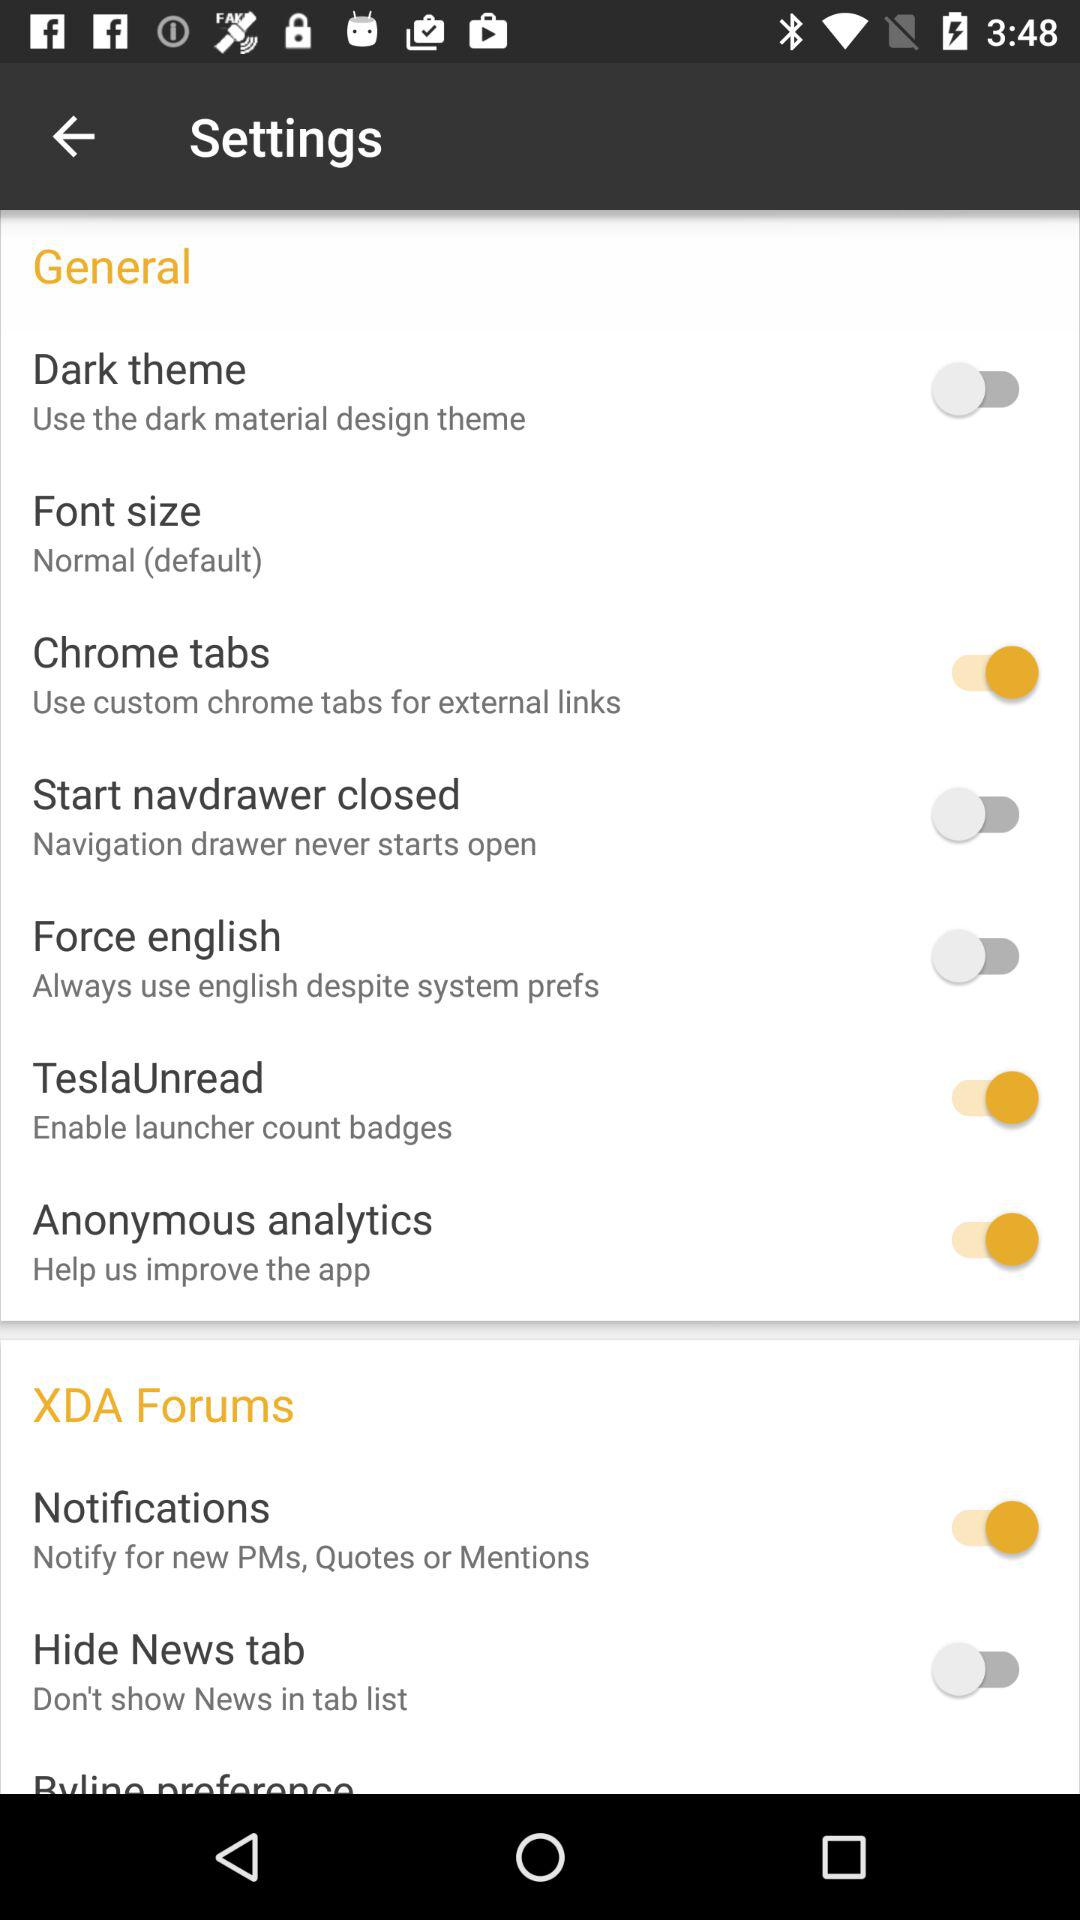 This screenshot has height=1920, width=1080. What do you see at coordinates (985, 1098) in the screenshot?
I see `enable launcher count badges` at bounding box center [985, 1098].